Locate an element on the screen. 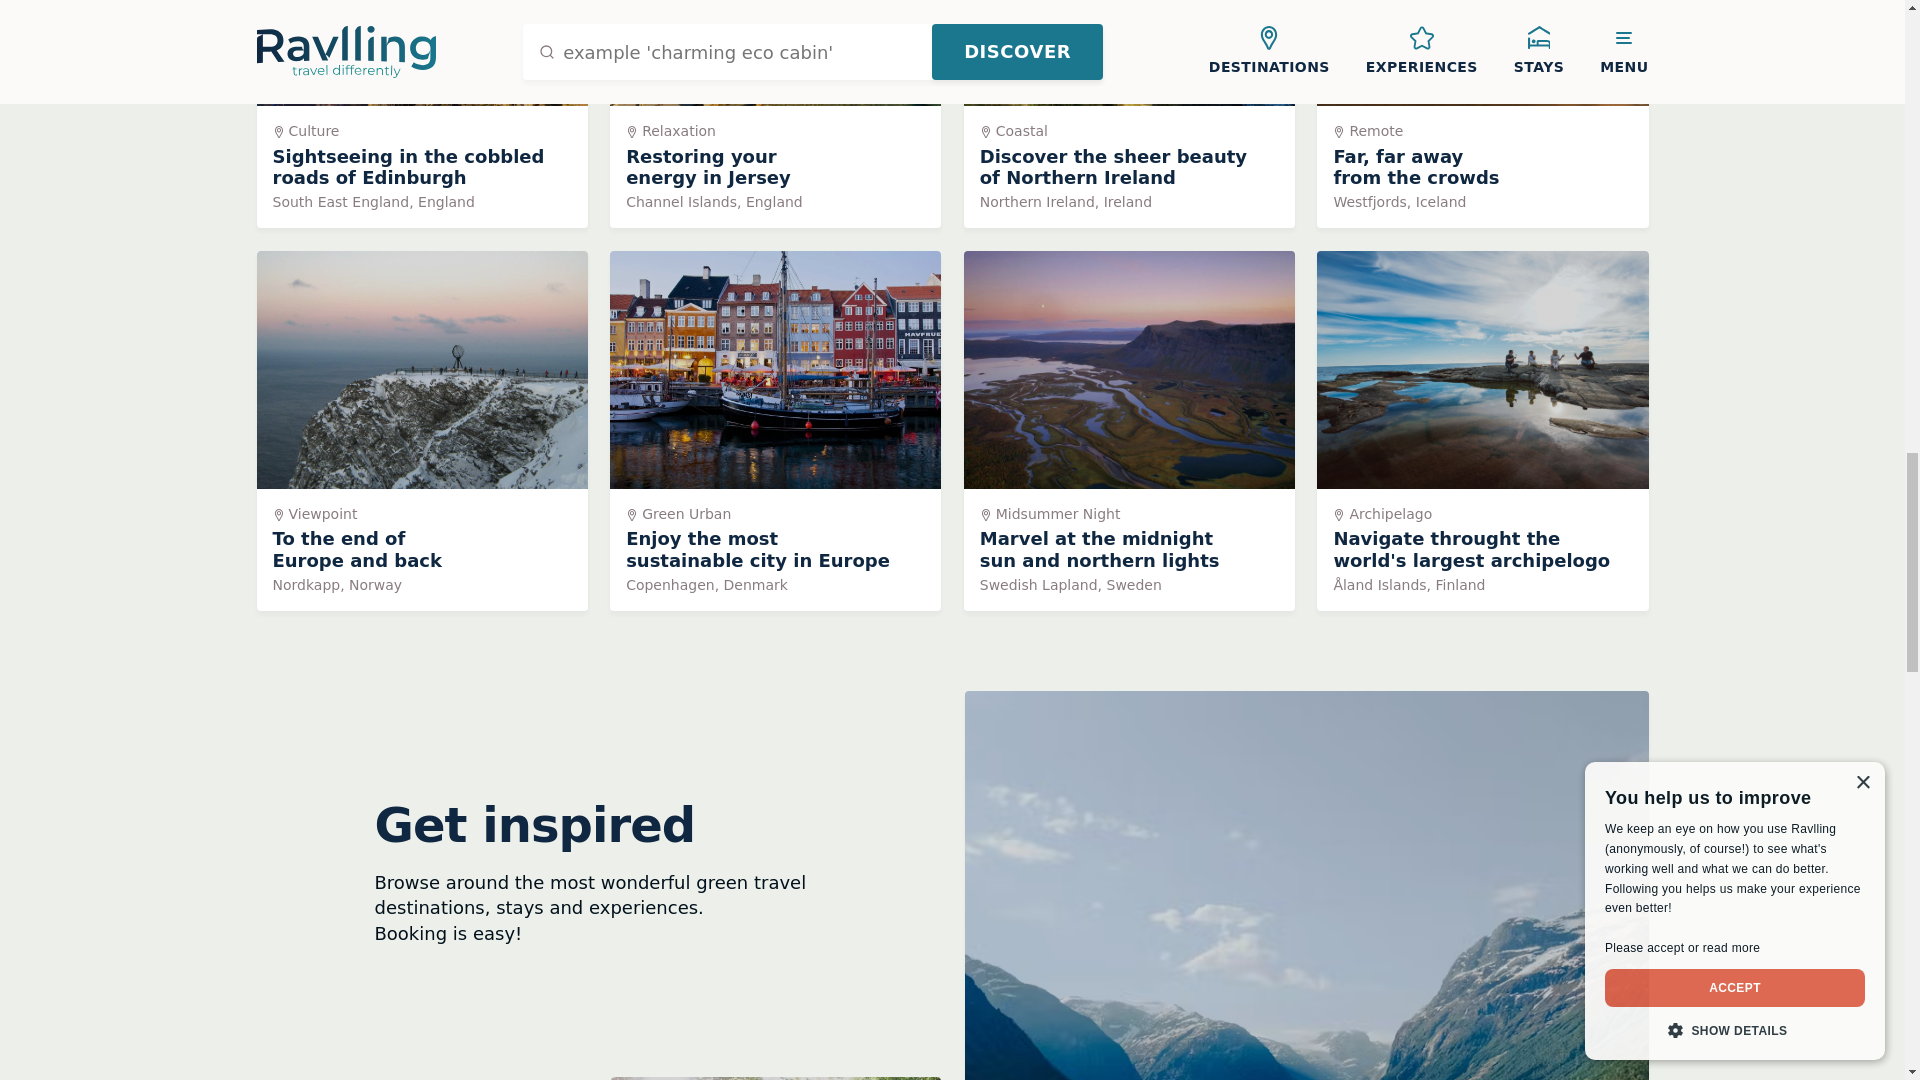 The image size is (1920, 1080). Sightseeing in the cobbled roads of Edinburgh is located at coordinates (1482, 114).